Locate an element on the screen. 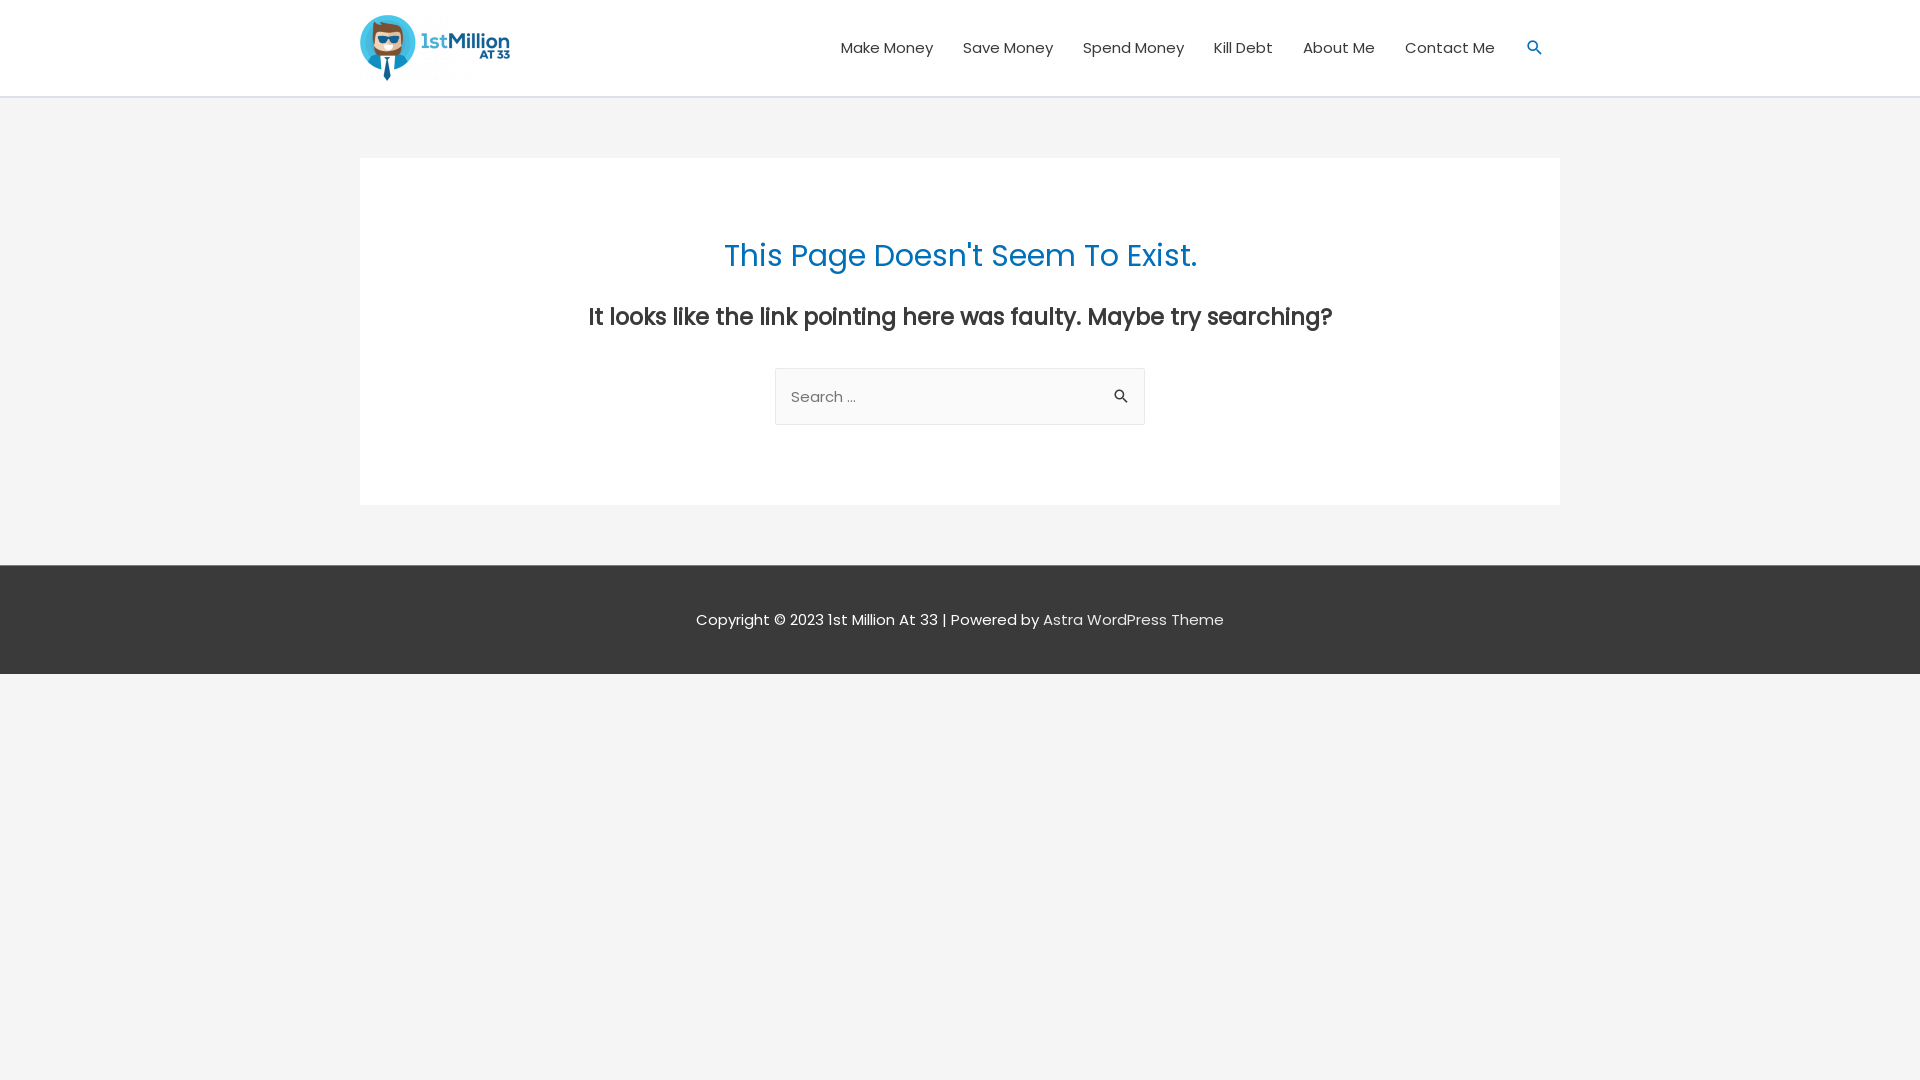 This screenshot has height=1080, width=1920. Make Money is located at coordinates (887, 48).